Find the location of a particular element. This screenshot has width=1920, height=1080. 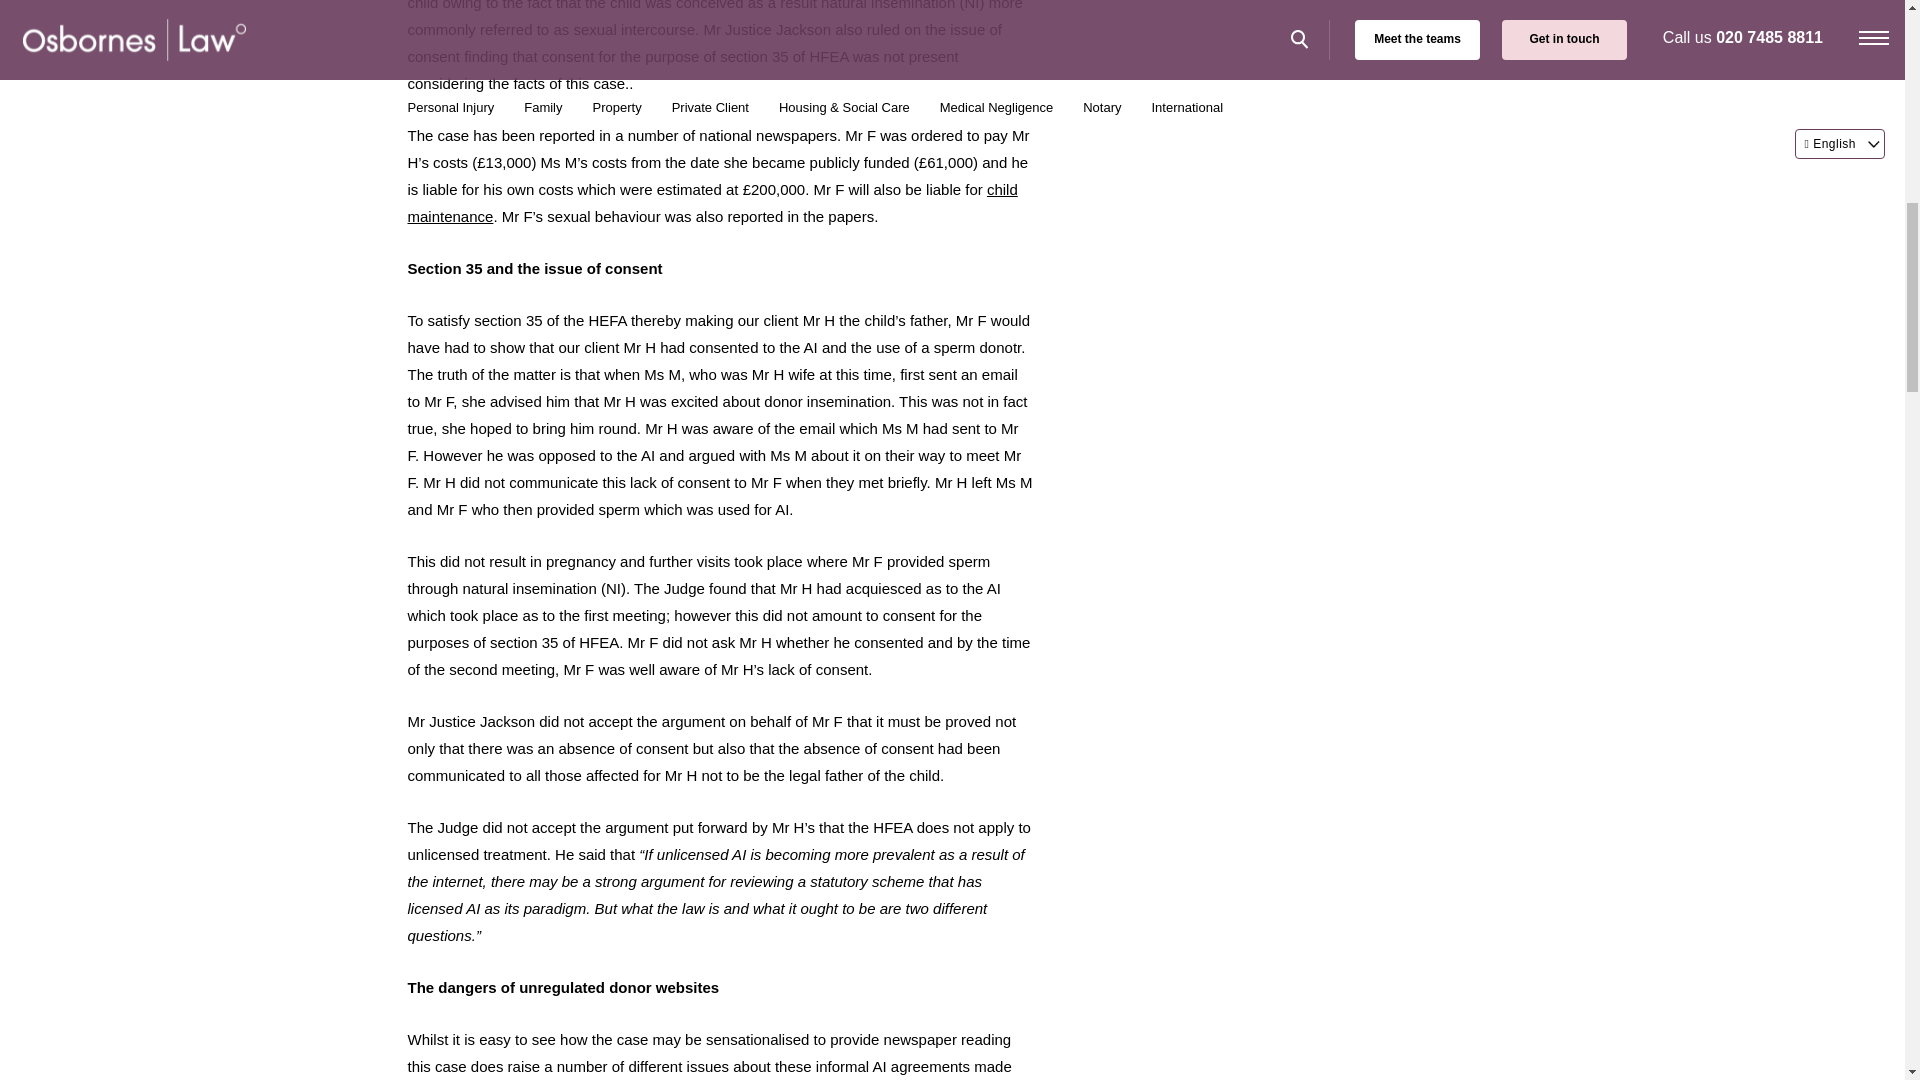

child maintenance is located at coordinates (712, 202).